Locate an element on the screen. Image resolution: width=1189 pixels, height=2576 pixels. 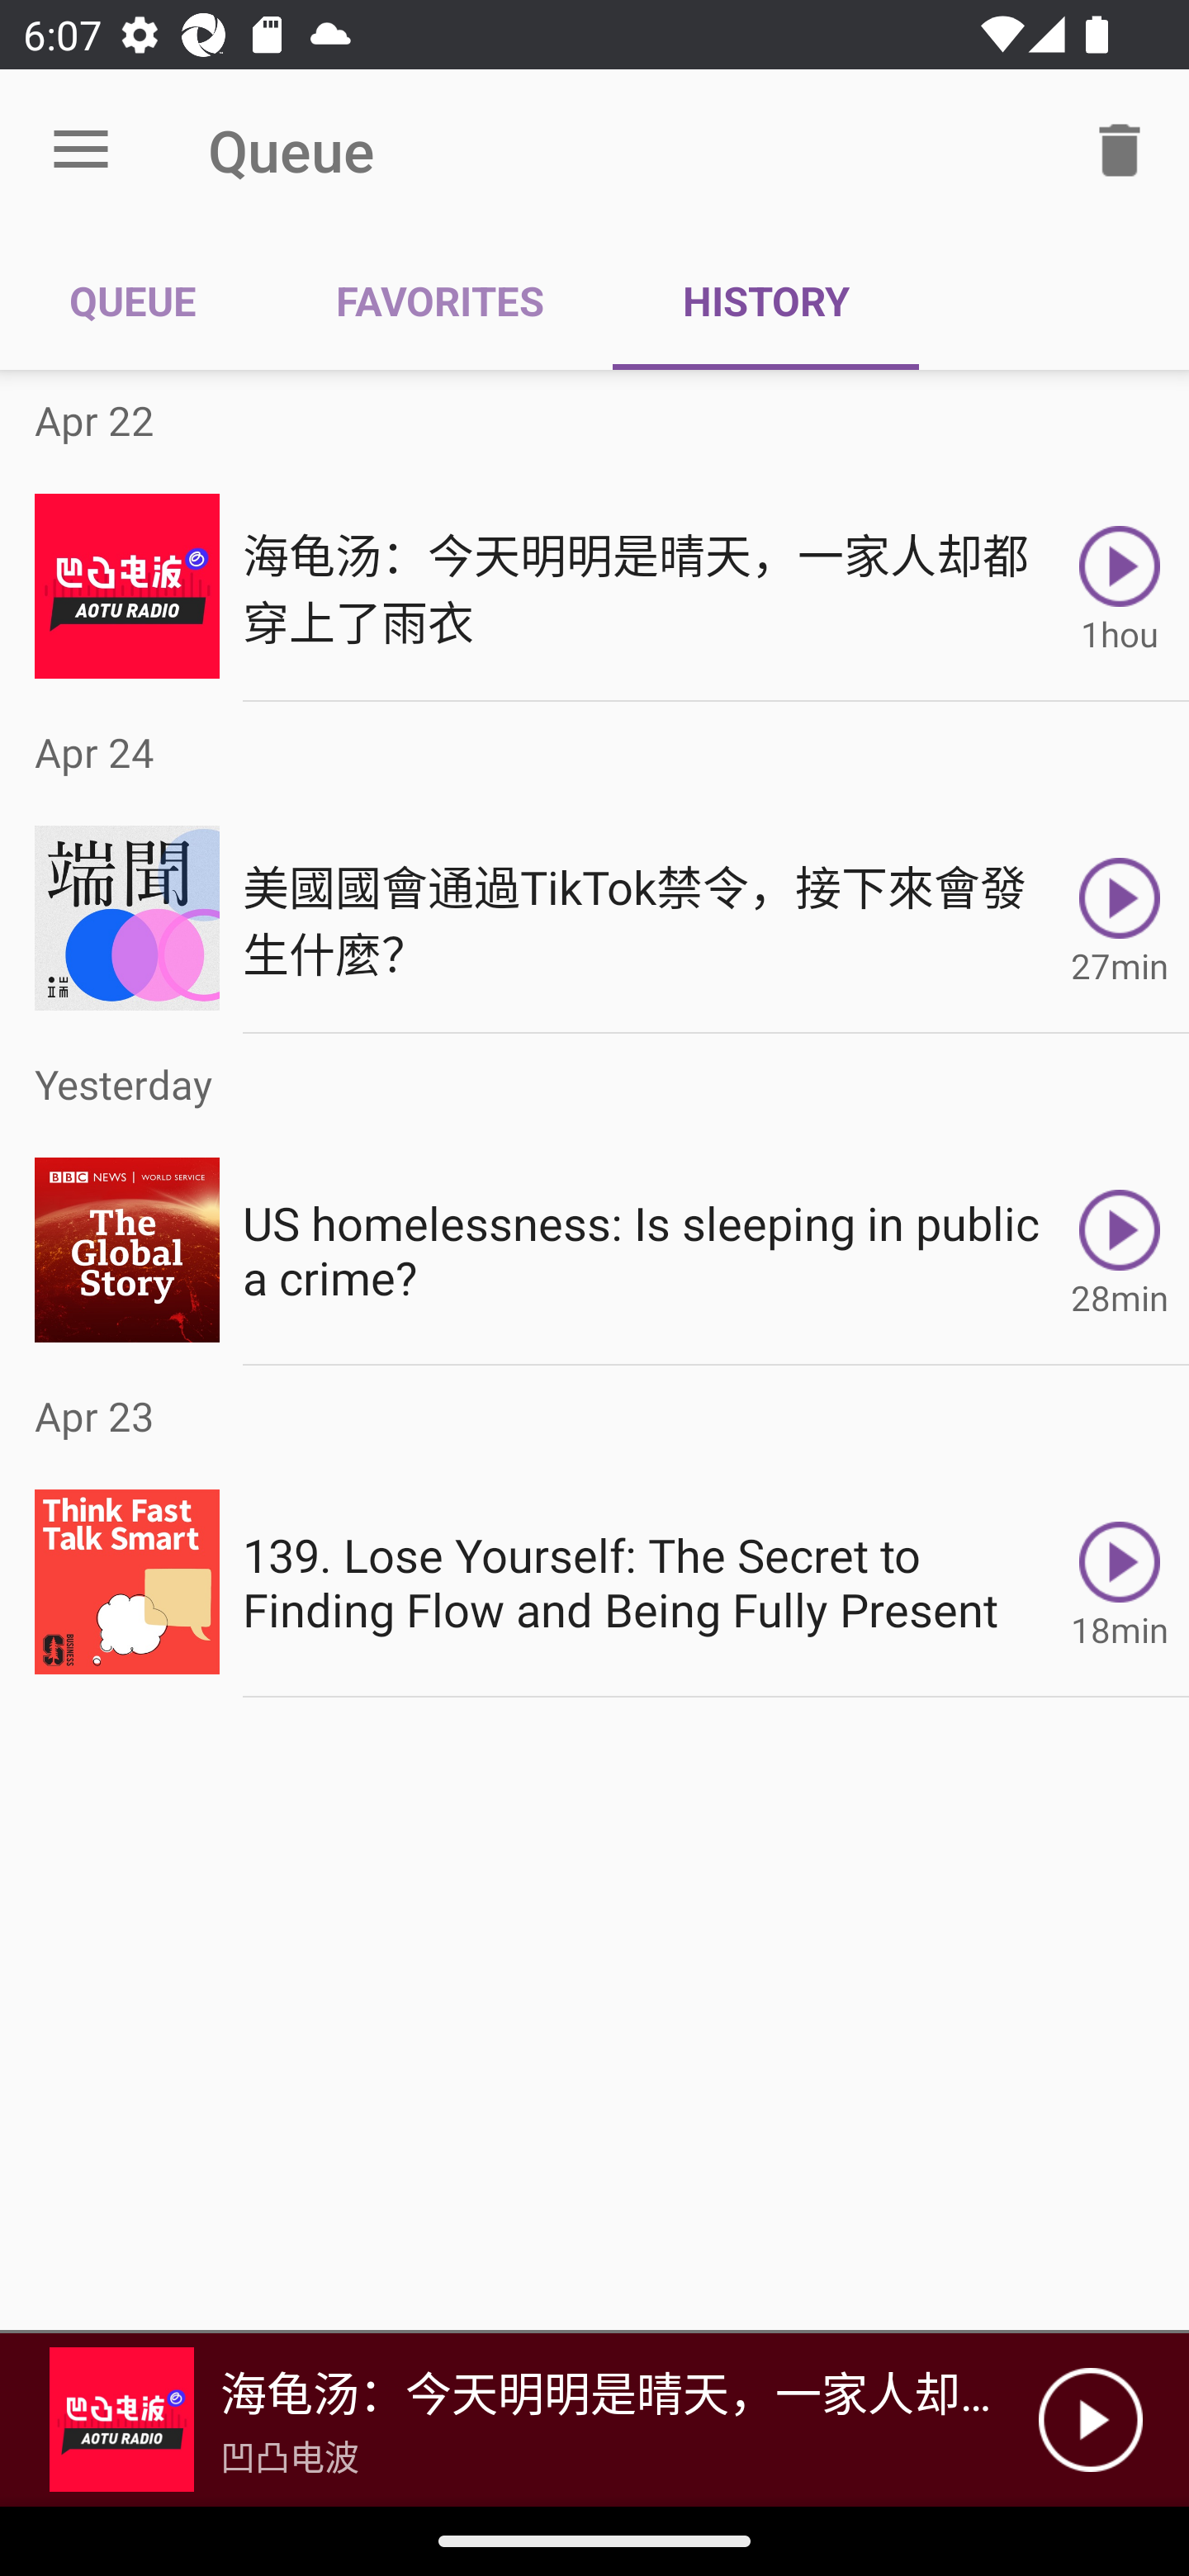
Play 18min is located at coordinates (1120, 1582).